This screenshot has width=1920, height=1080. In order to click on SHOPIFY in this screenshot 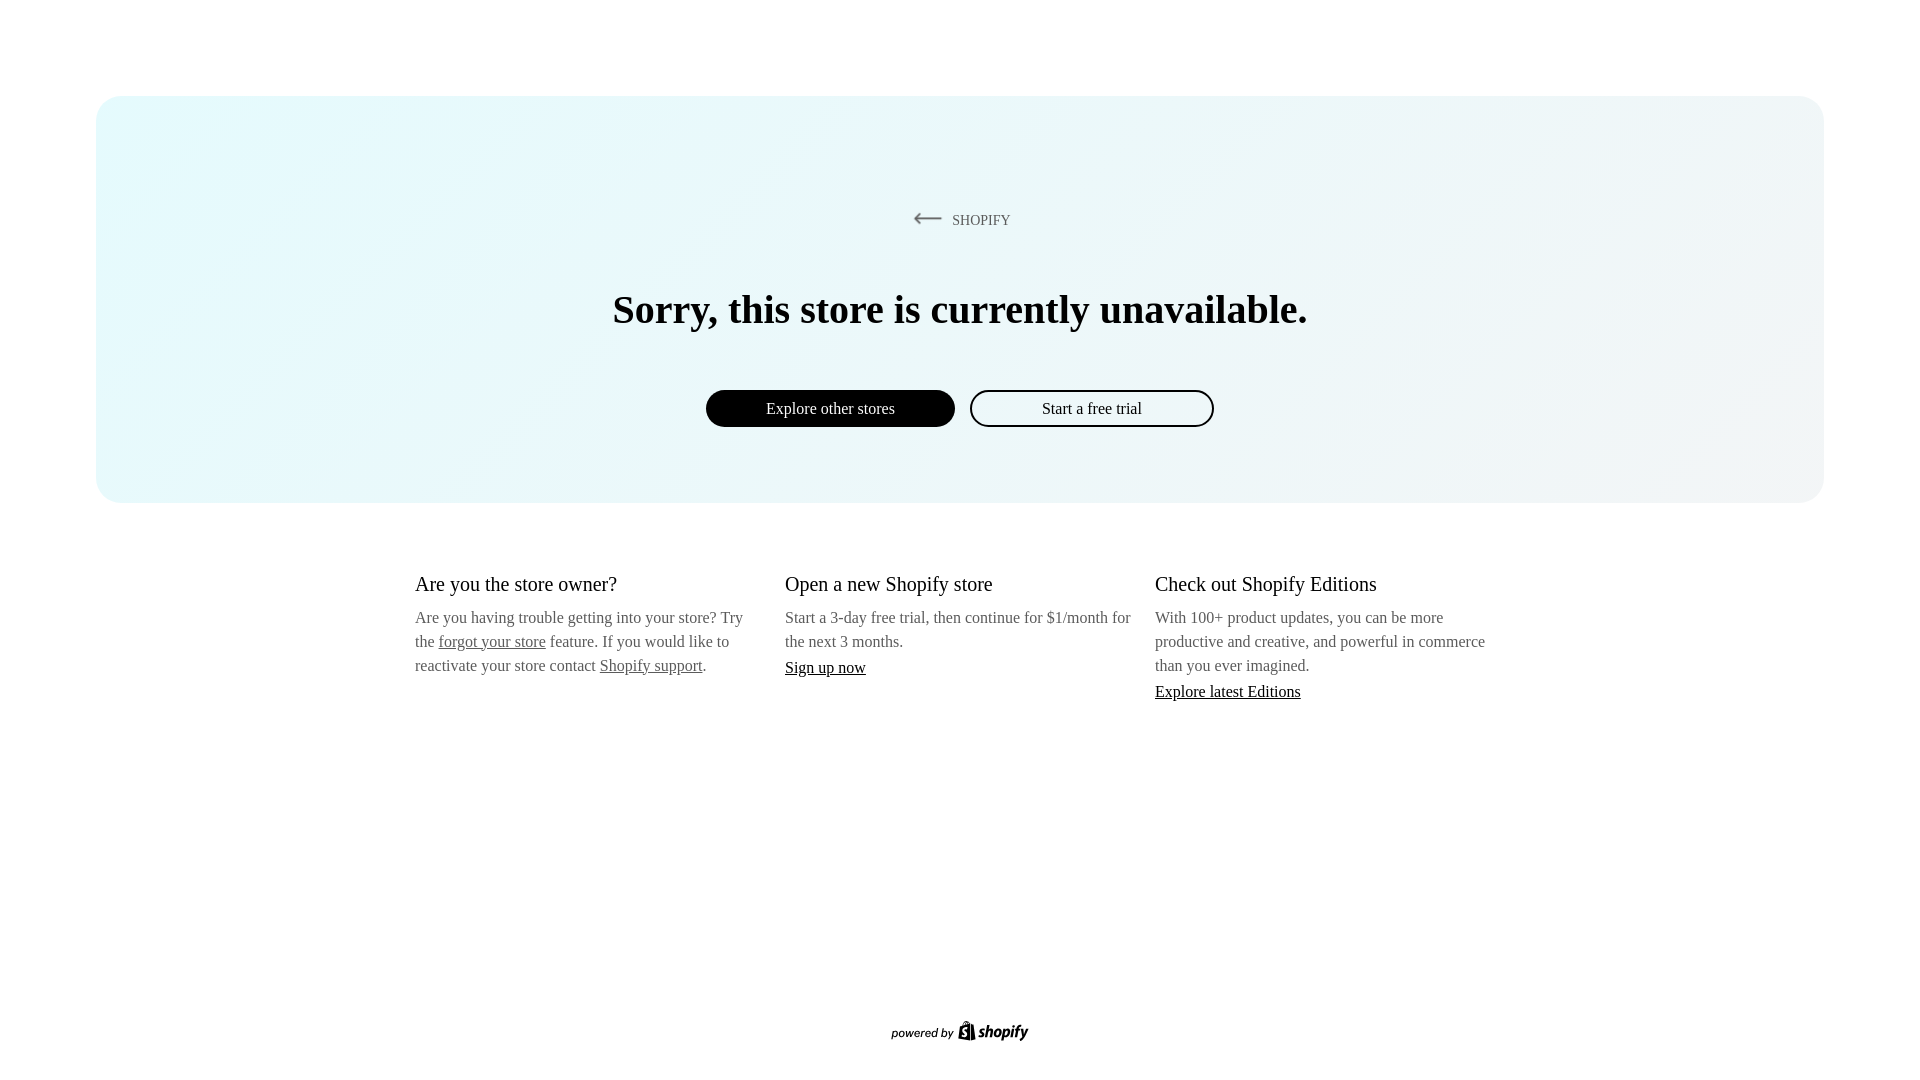, I will do `click(958, 219)`.